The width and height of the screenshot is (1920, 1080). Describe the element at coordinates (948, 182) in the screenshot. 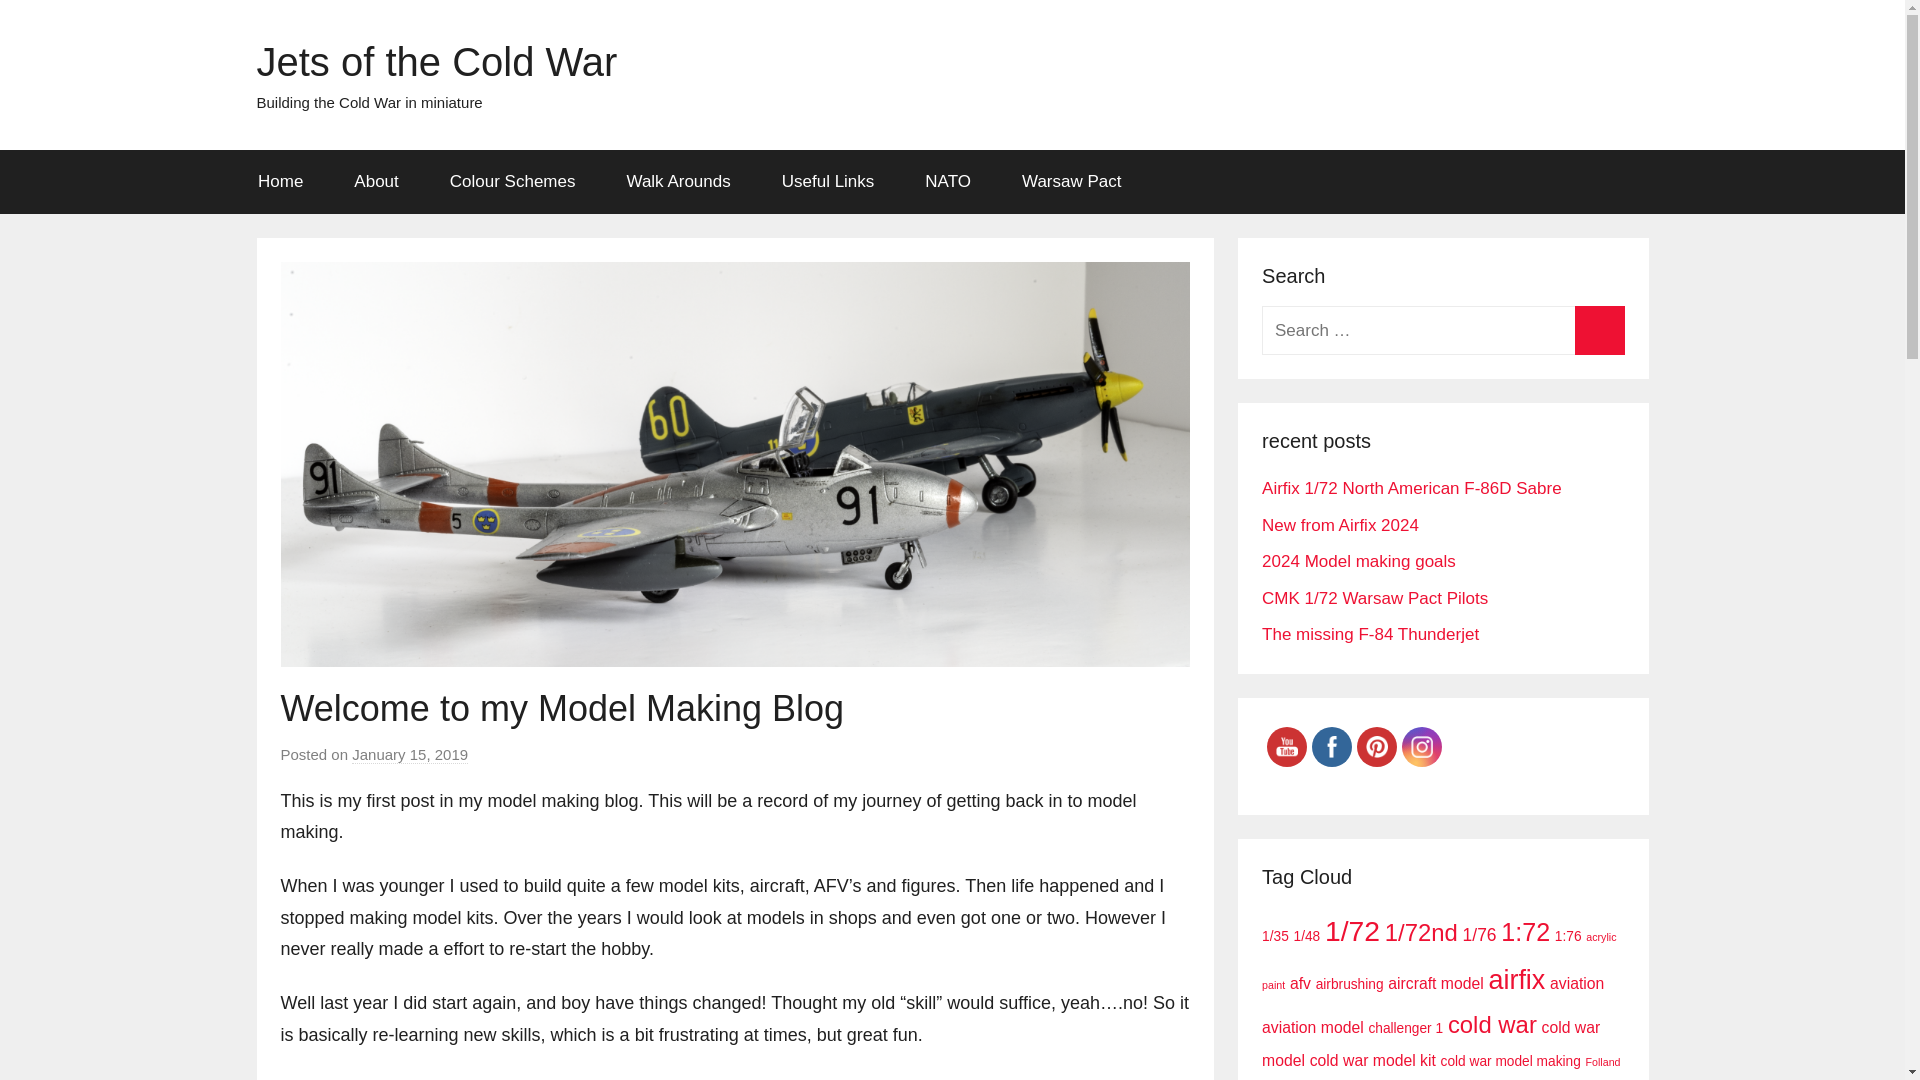

I see `NATO` at that location.